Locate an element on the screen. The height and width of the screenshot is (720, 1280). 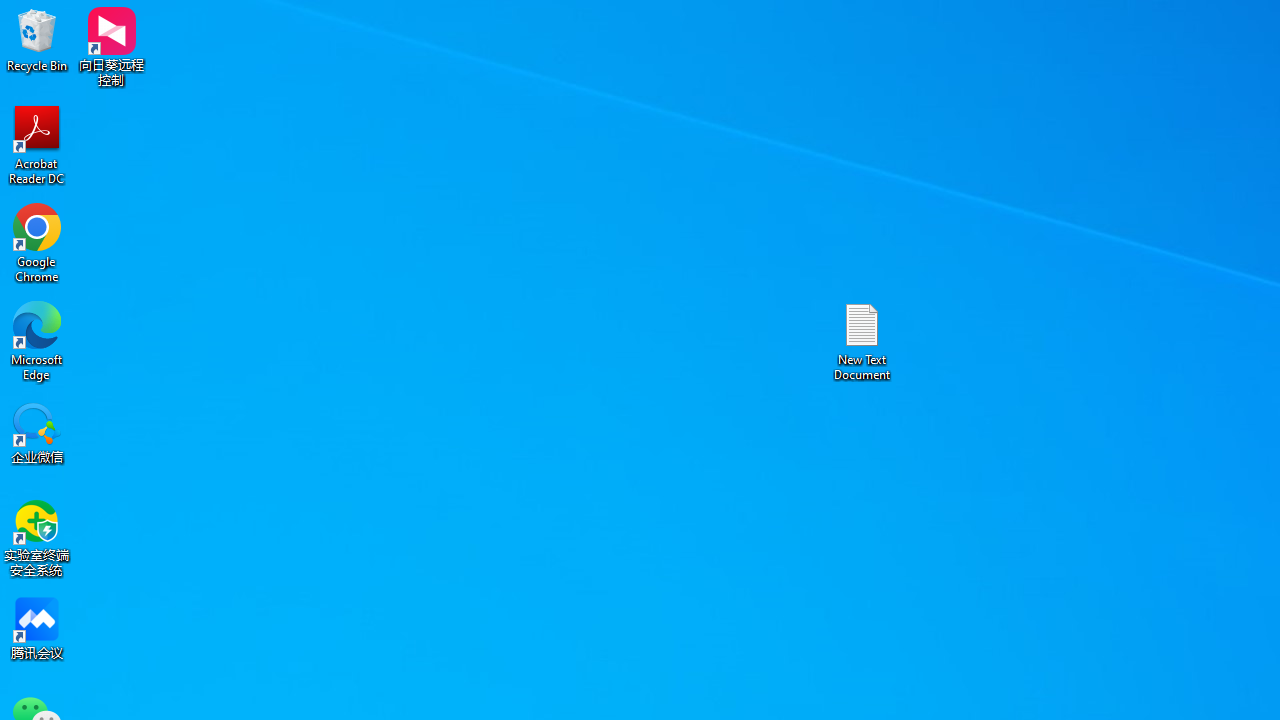
New Text Document is located at coordinates (862, 340).